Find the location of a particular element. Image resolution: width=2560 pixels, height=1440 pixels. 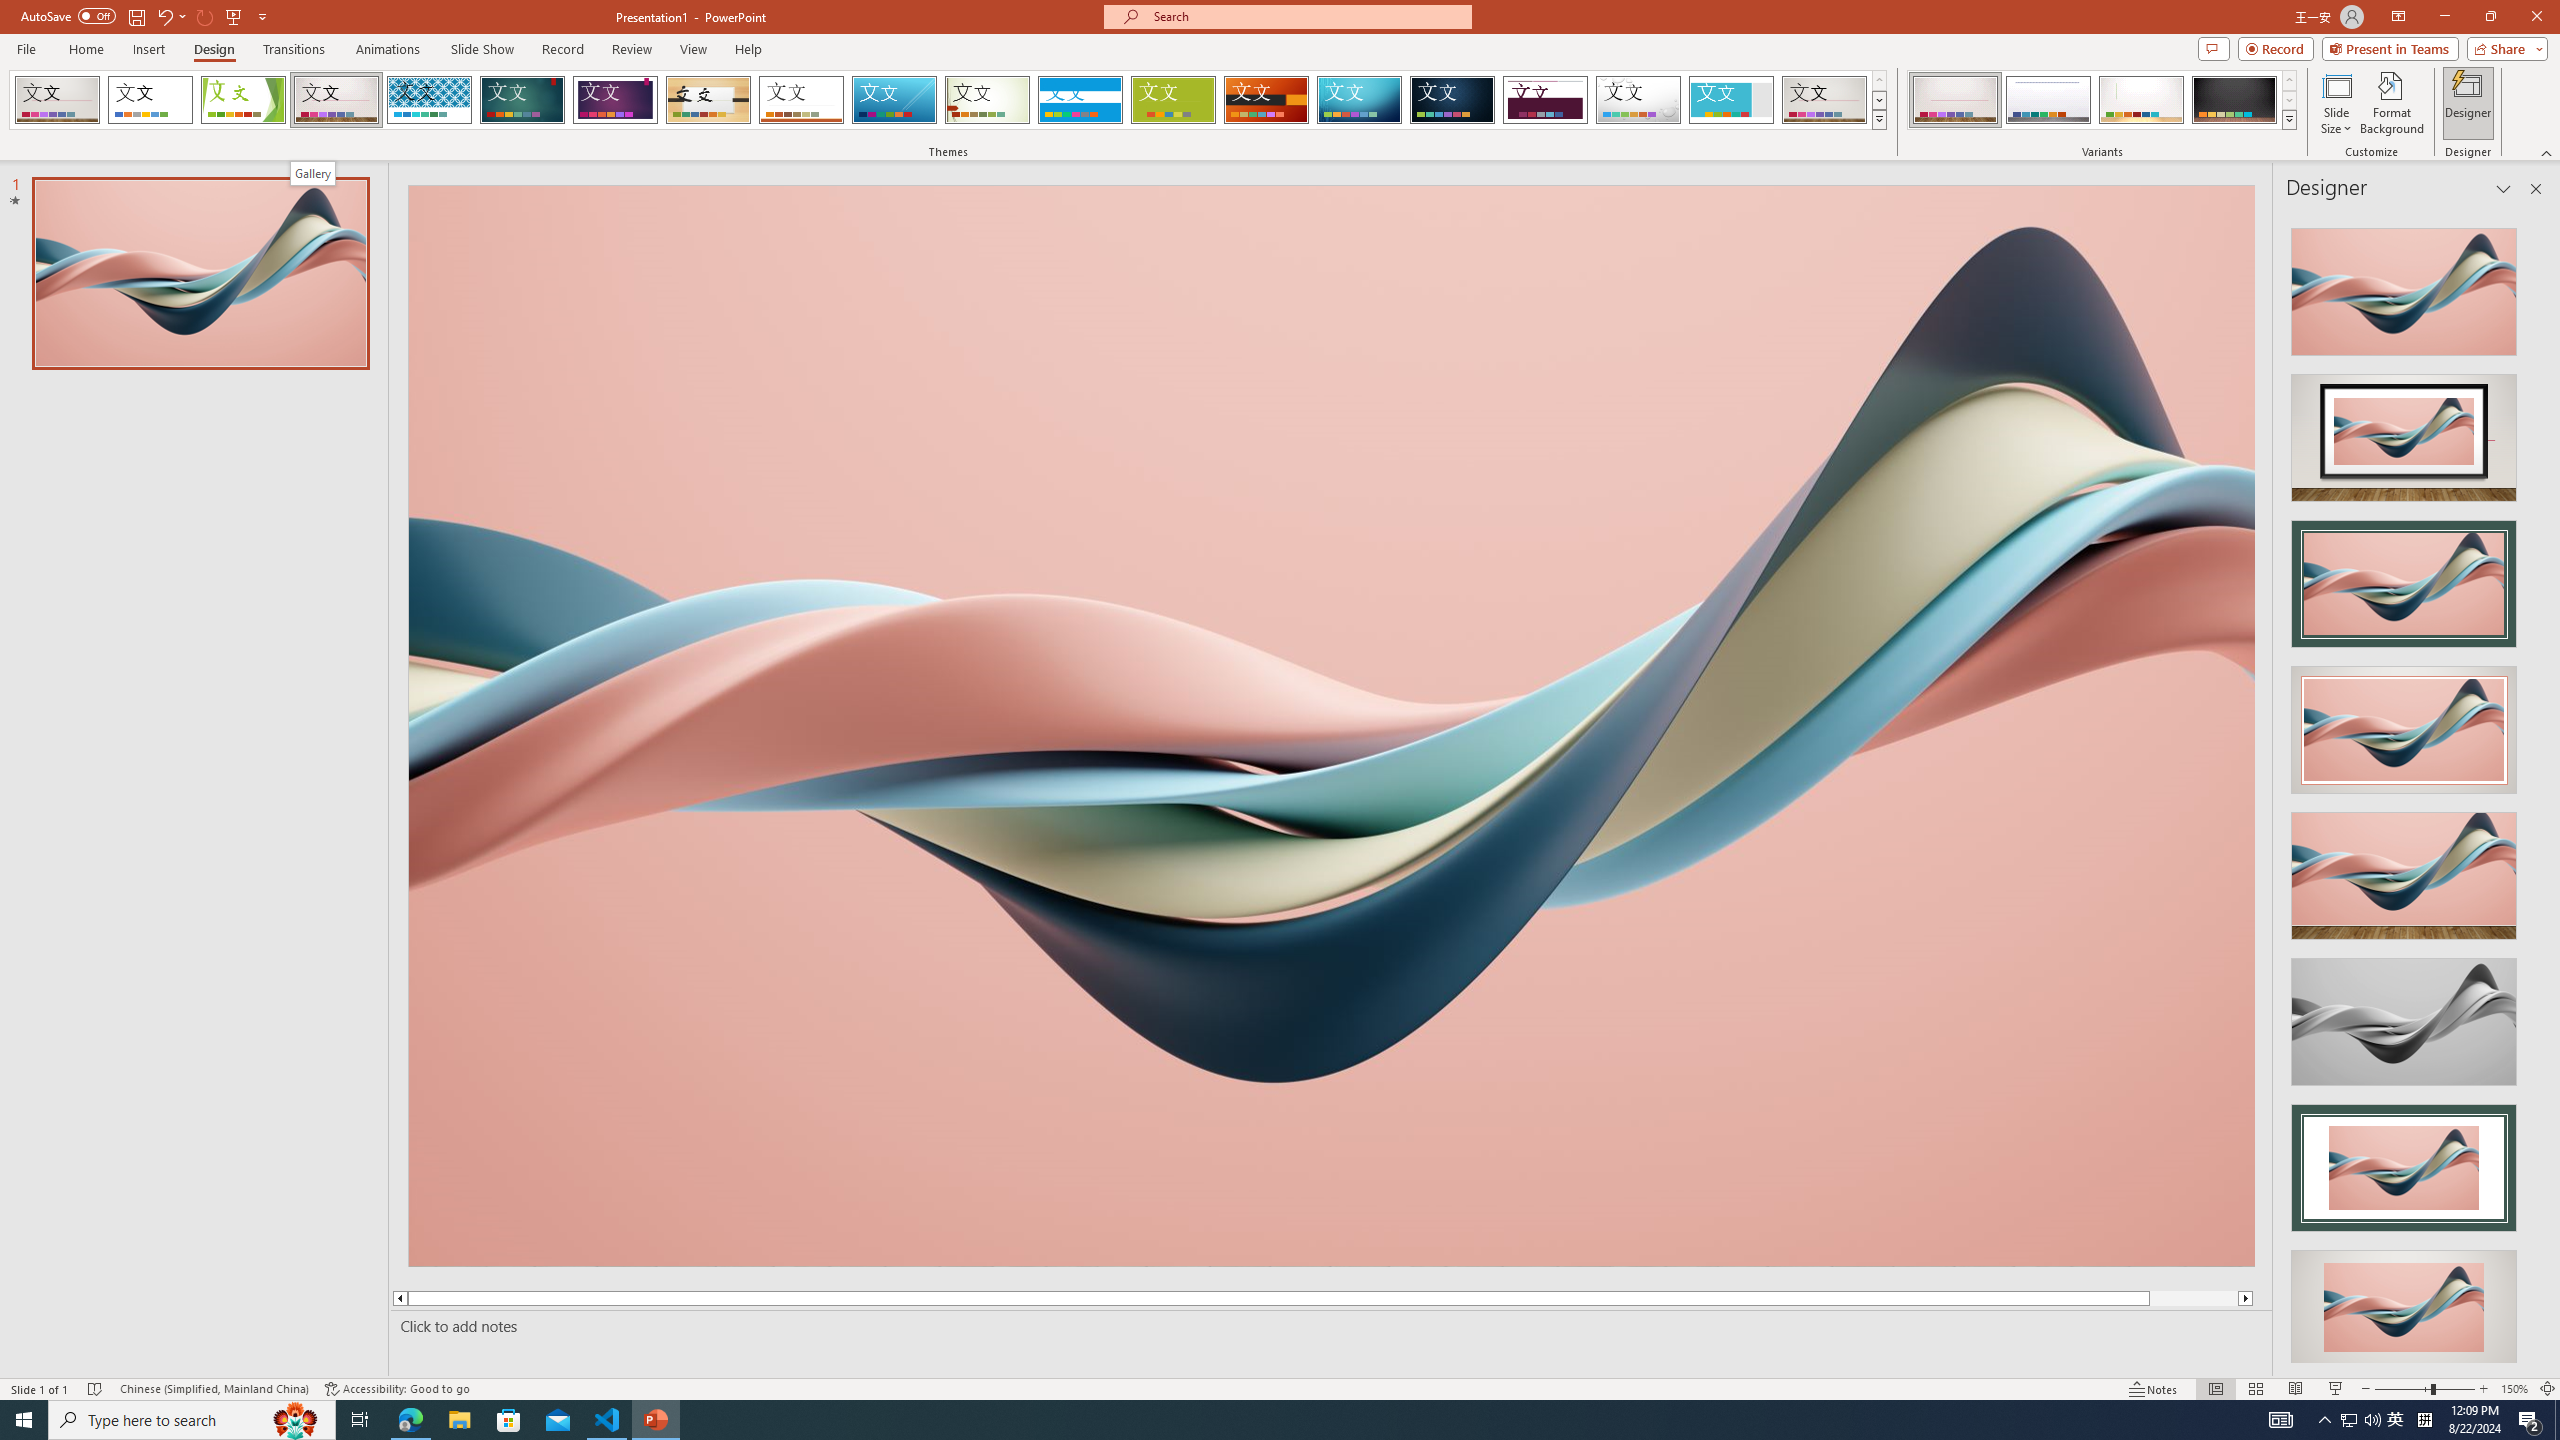

Gallery Variant 2 is located at coordinates (2048, 100).